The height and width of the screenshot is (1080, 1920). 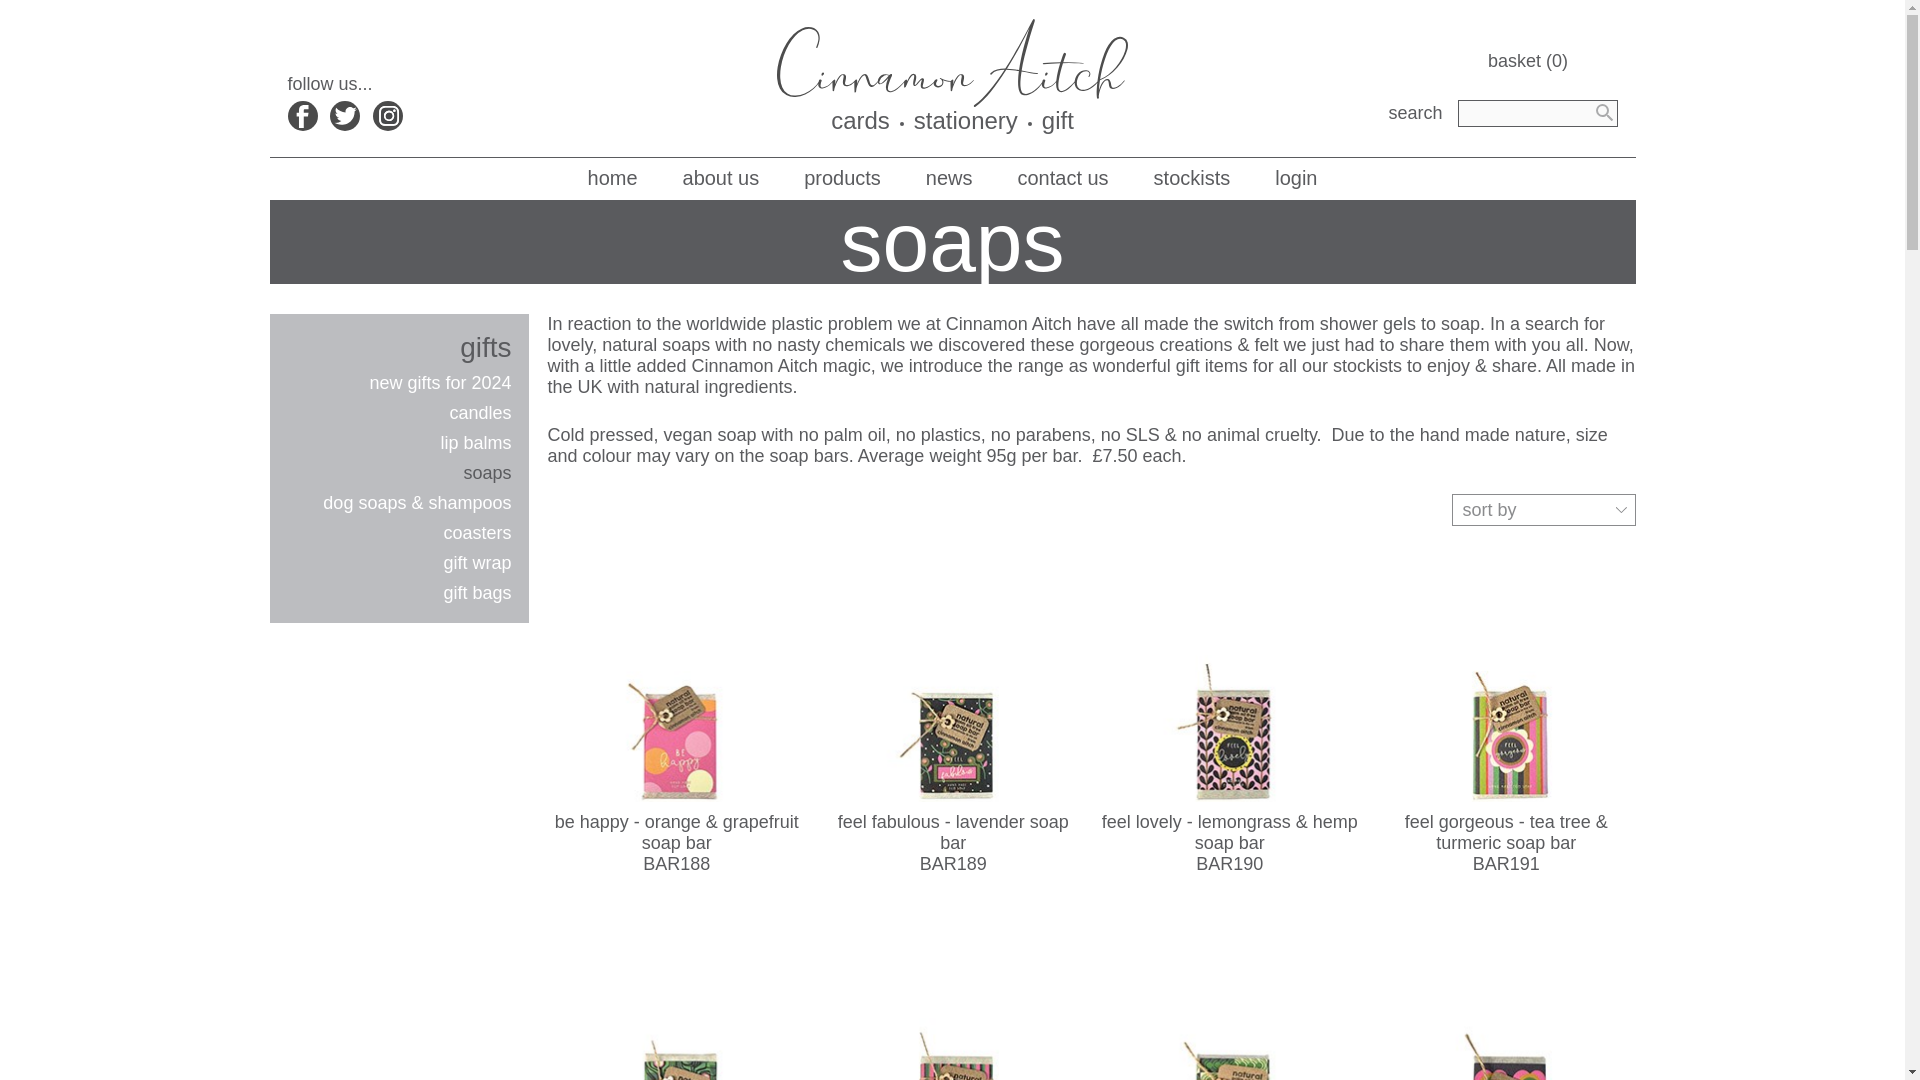 What do you see at coordinates (722, 178) in the screenshot?
I see `about us` at bounding box center [722, 178].